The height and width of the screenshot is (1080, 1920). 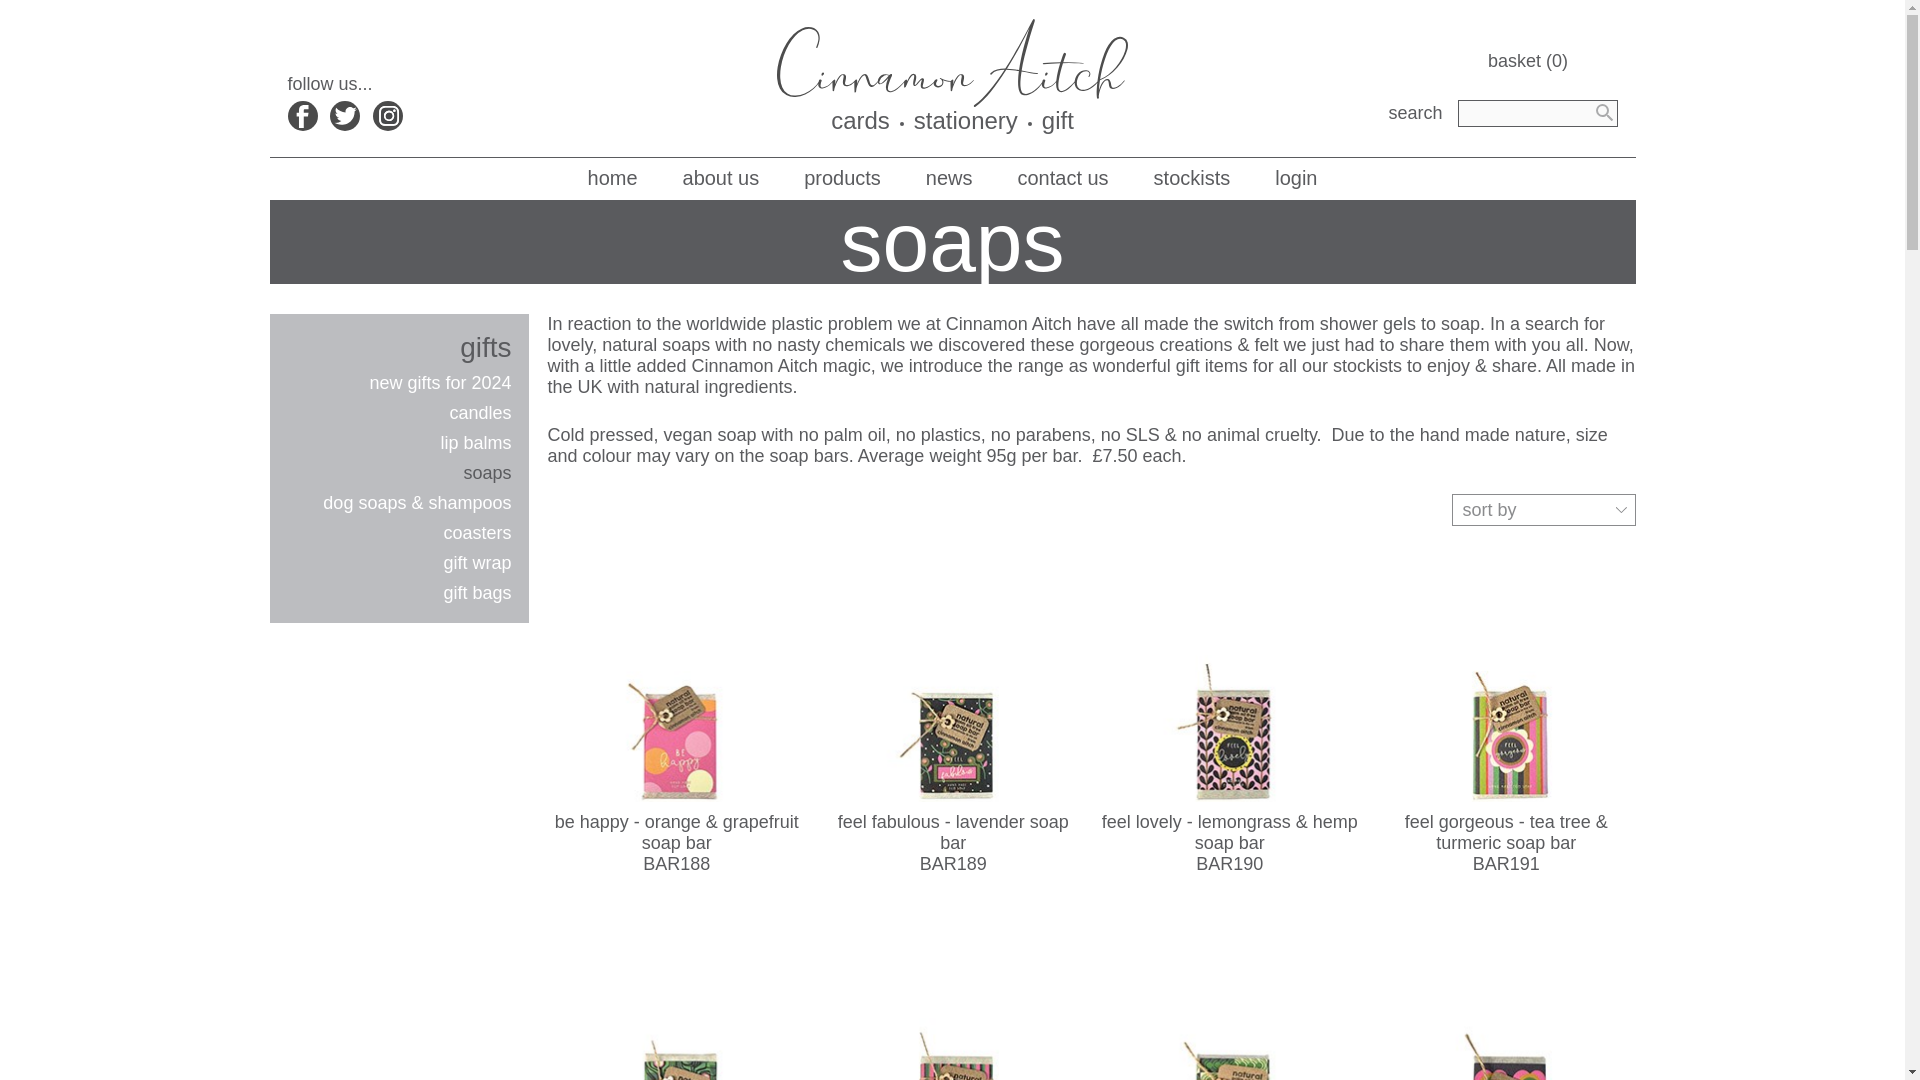 What do you see at coordinates (722, 178) in the screenshot?
I see `about us` at bounding box center [722, 178].